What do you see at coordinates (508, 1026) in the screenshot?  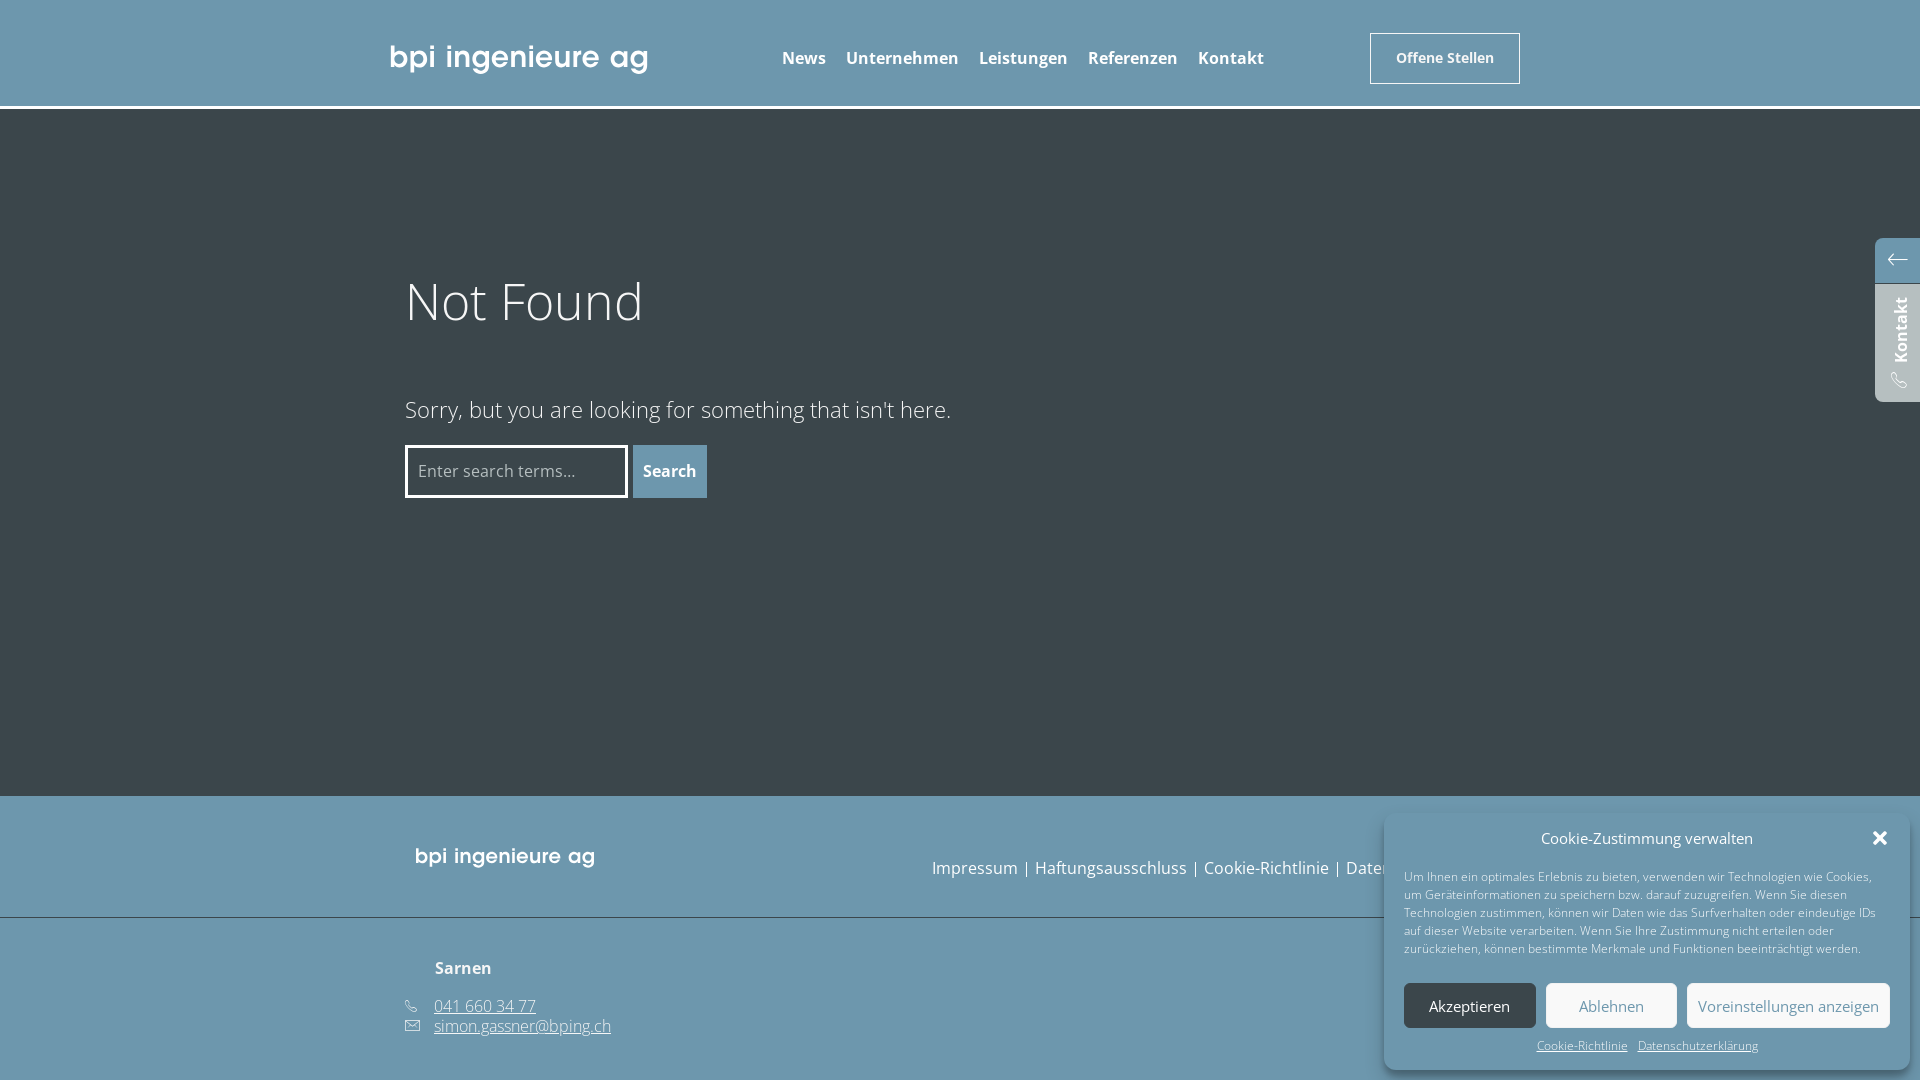 I see `simon.gassner@bping.ch` at bounding box center [508, 1026].